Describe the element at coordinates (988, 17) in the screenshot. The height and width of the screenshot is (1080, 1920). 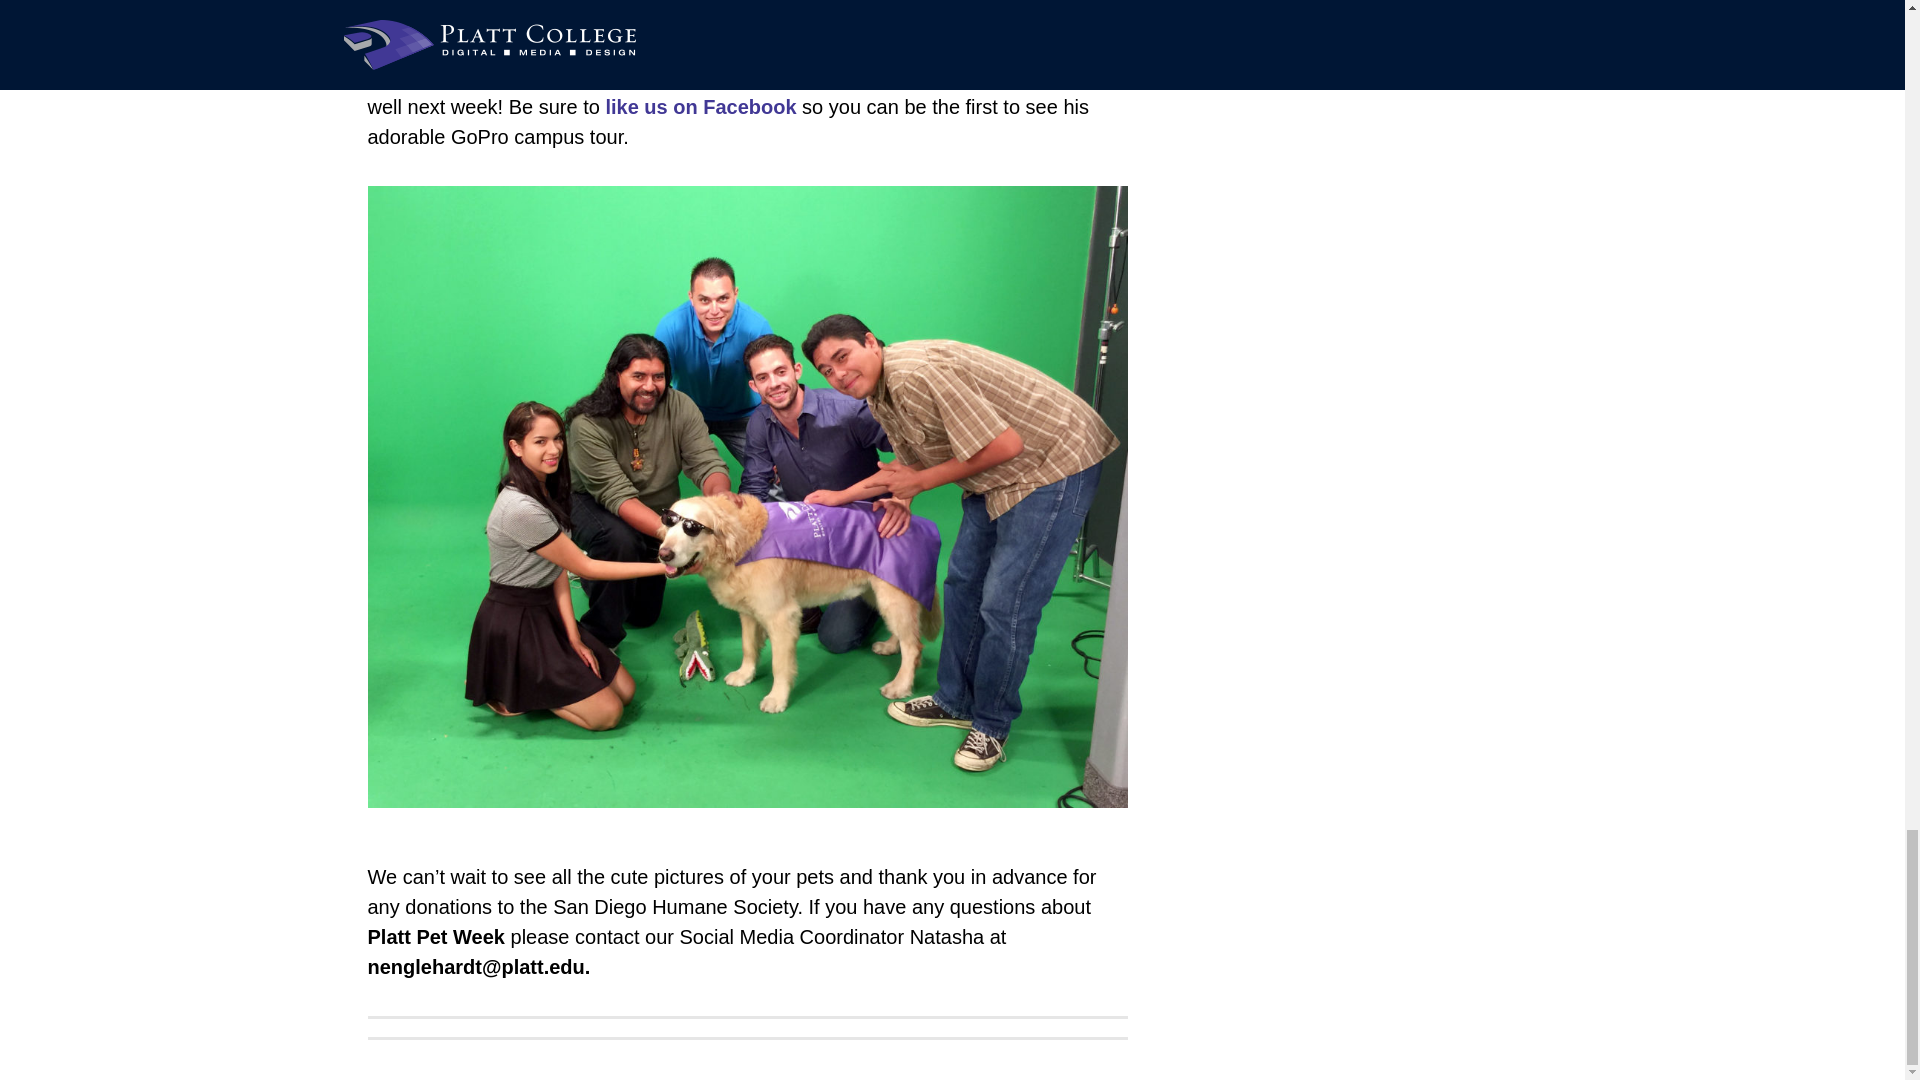
I see `Vedder` at that location.